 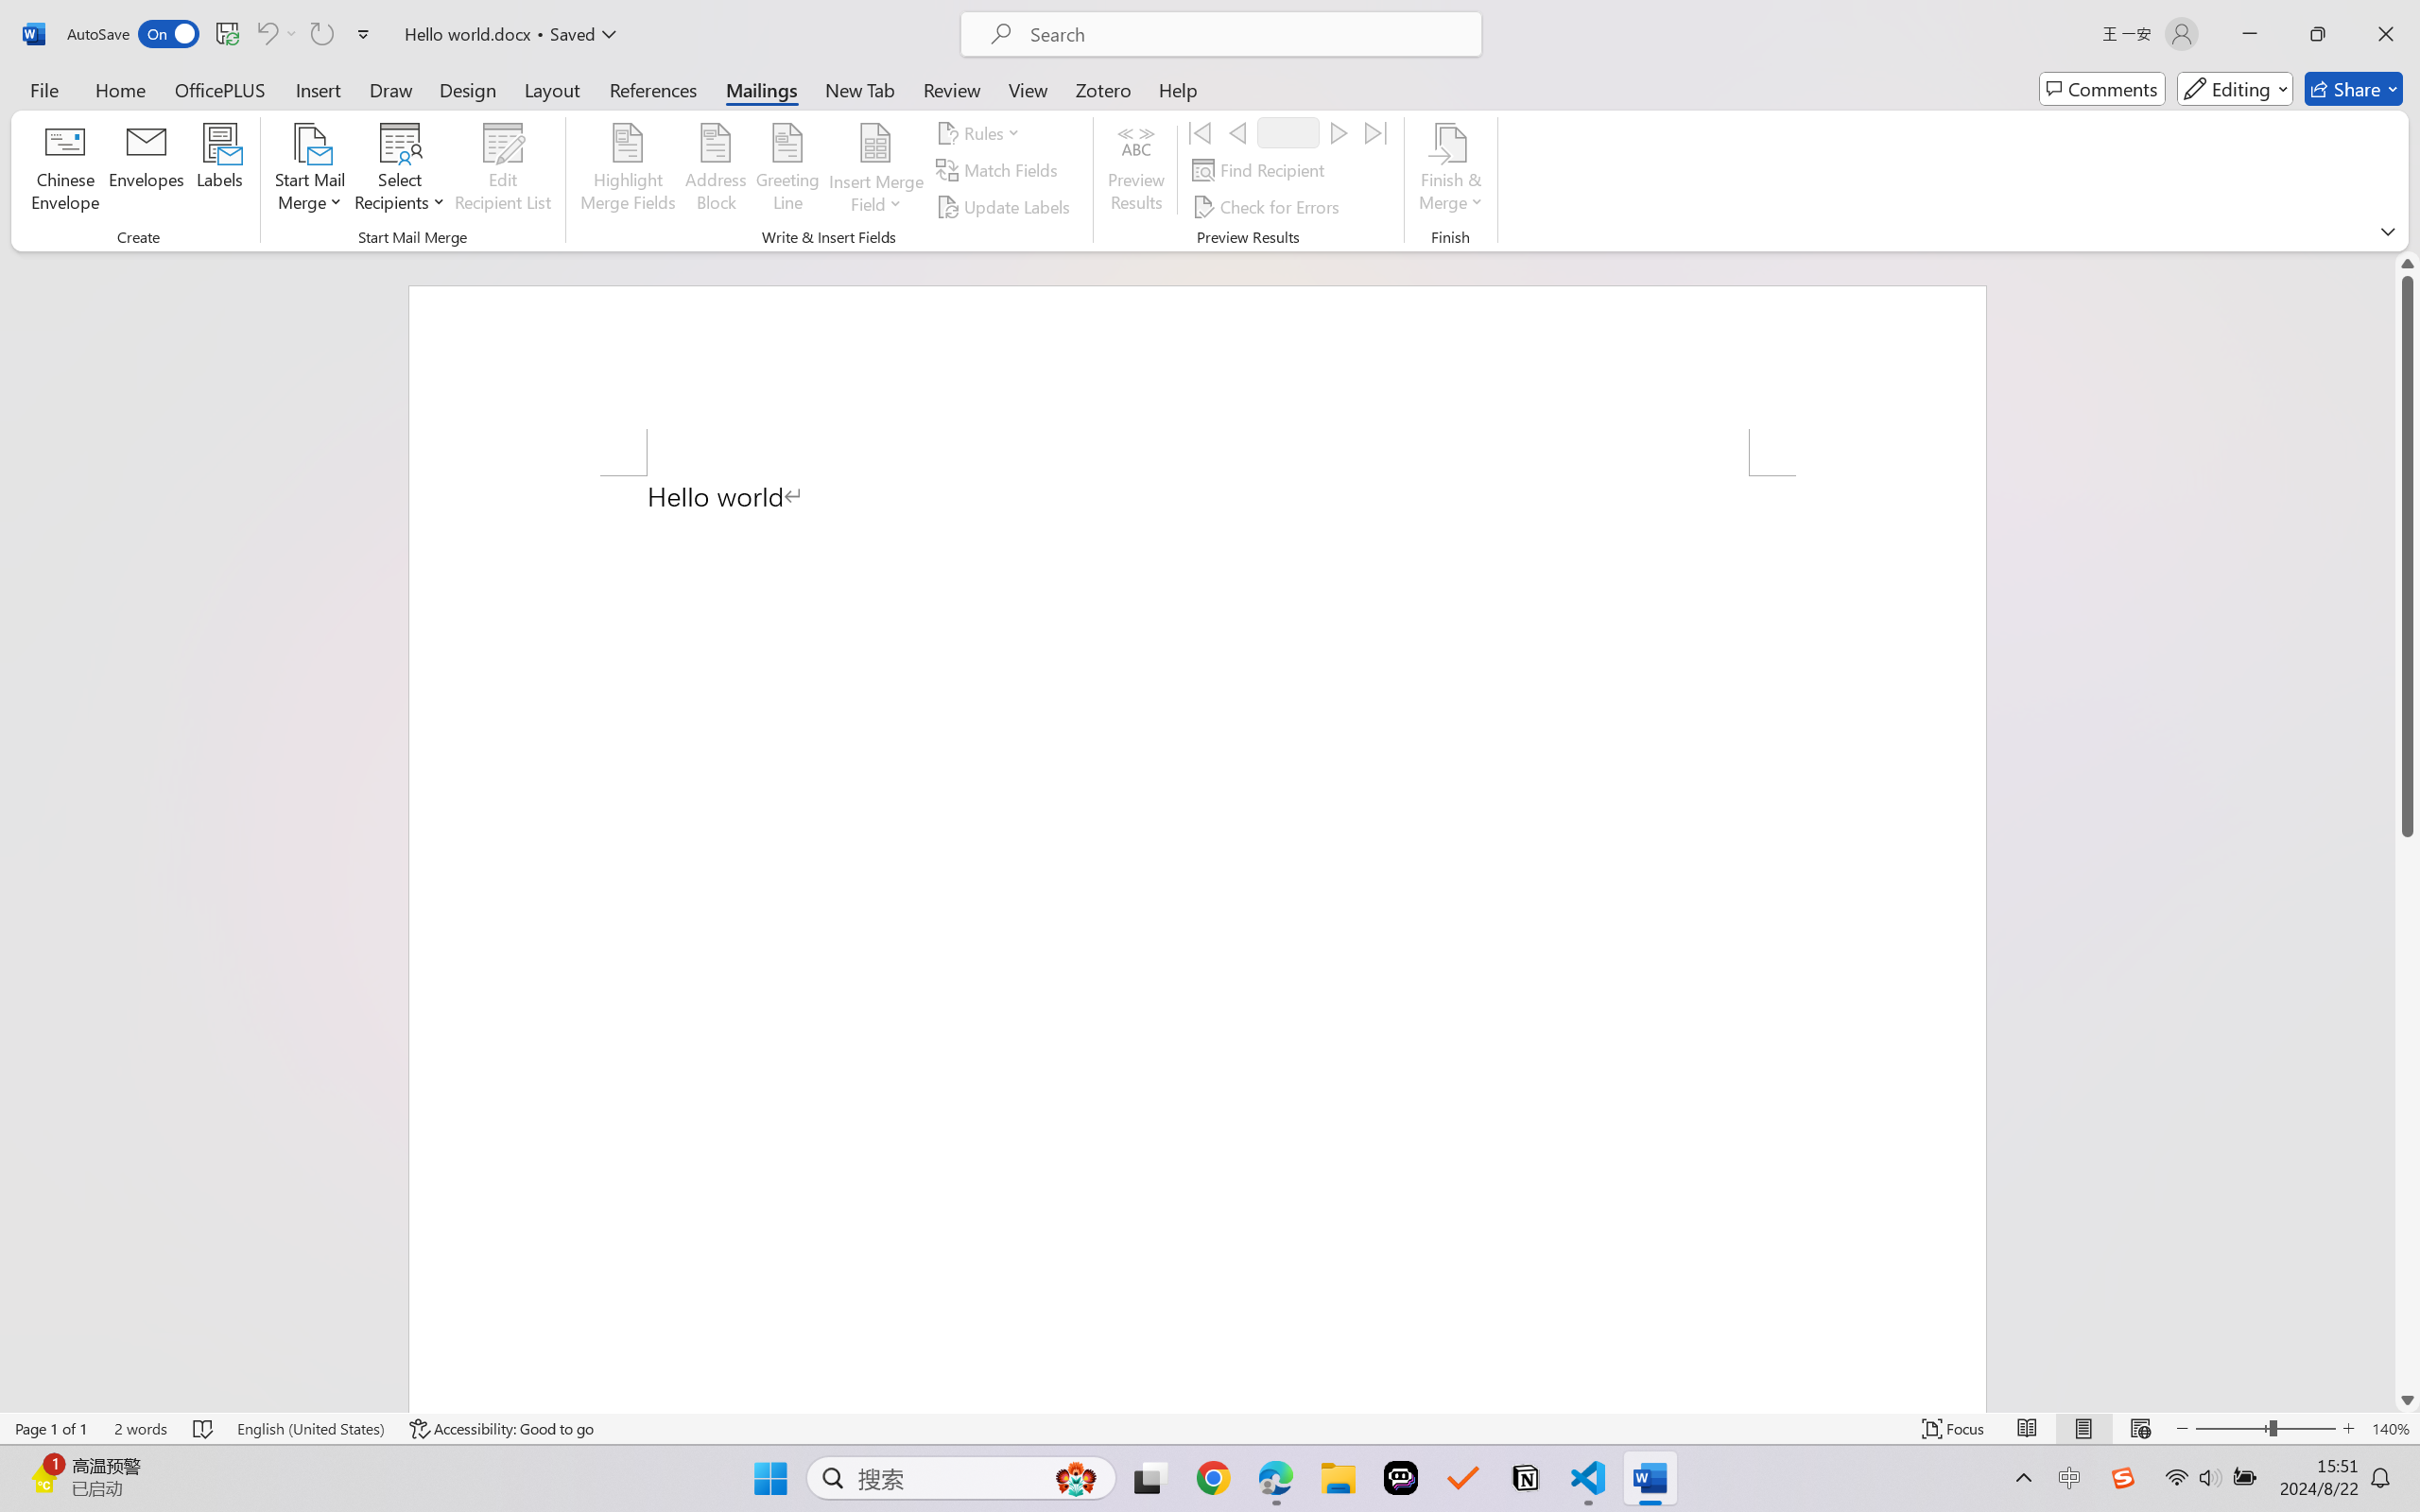 What do you see at coordinates (401, 170) in the screenshot?
I see `Select Recipients` at bounding box center [401, 170].